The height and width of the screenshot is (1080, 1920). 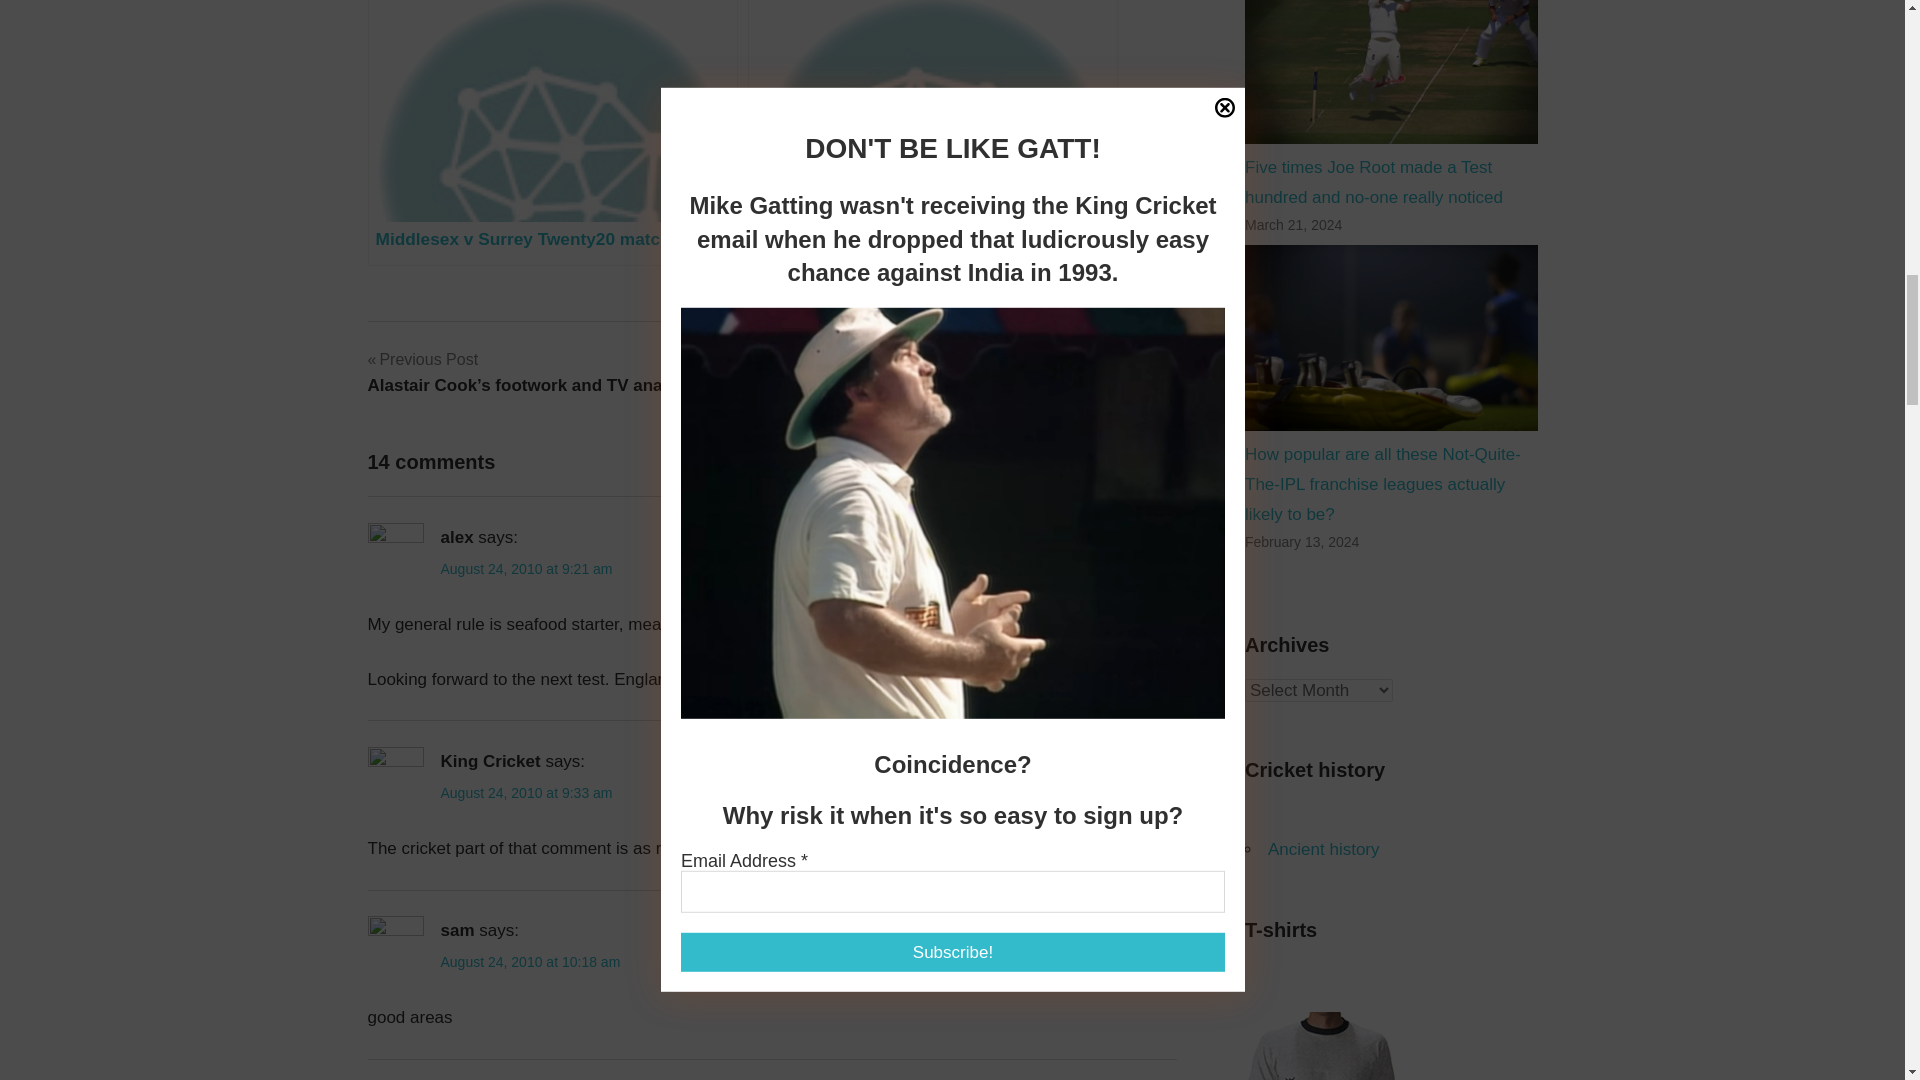 I want to click on Middlesex v Surrey Twenty20 match report, so click(x=526, y=568).